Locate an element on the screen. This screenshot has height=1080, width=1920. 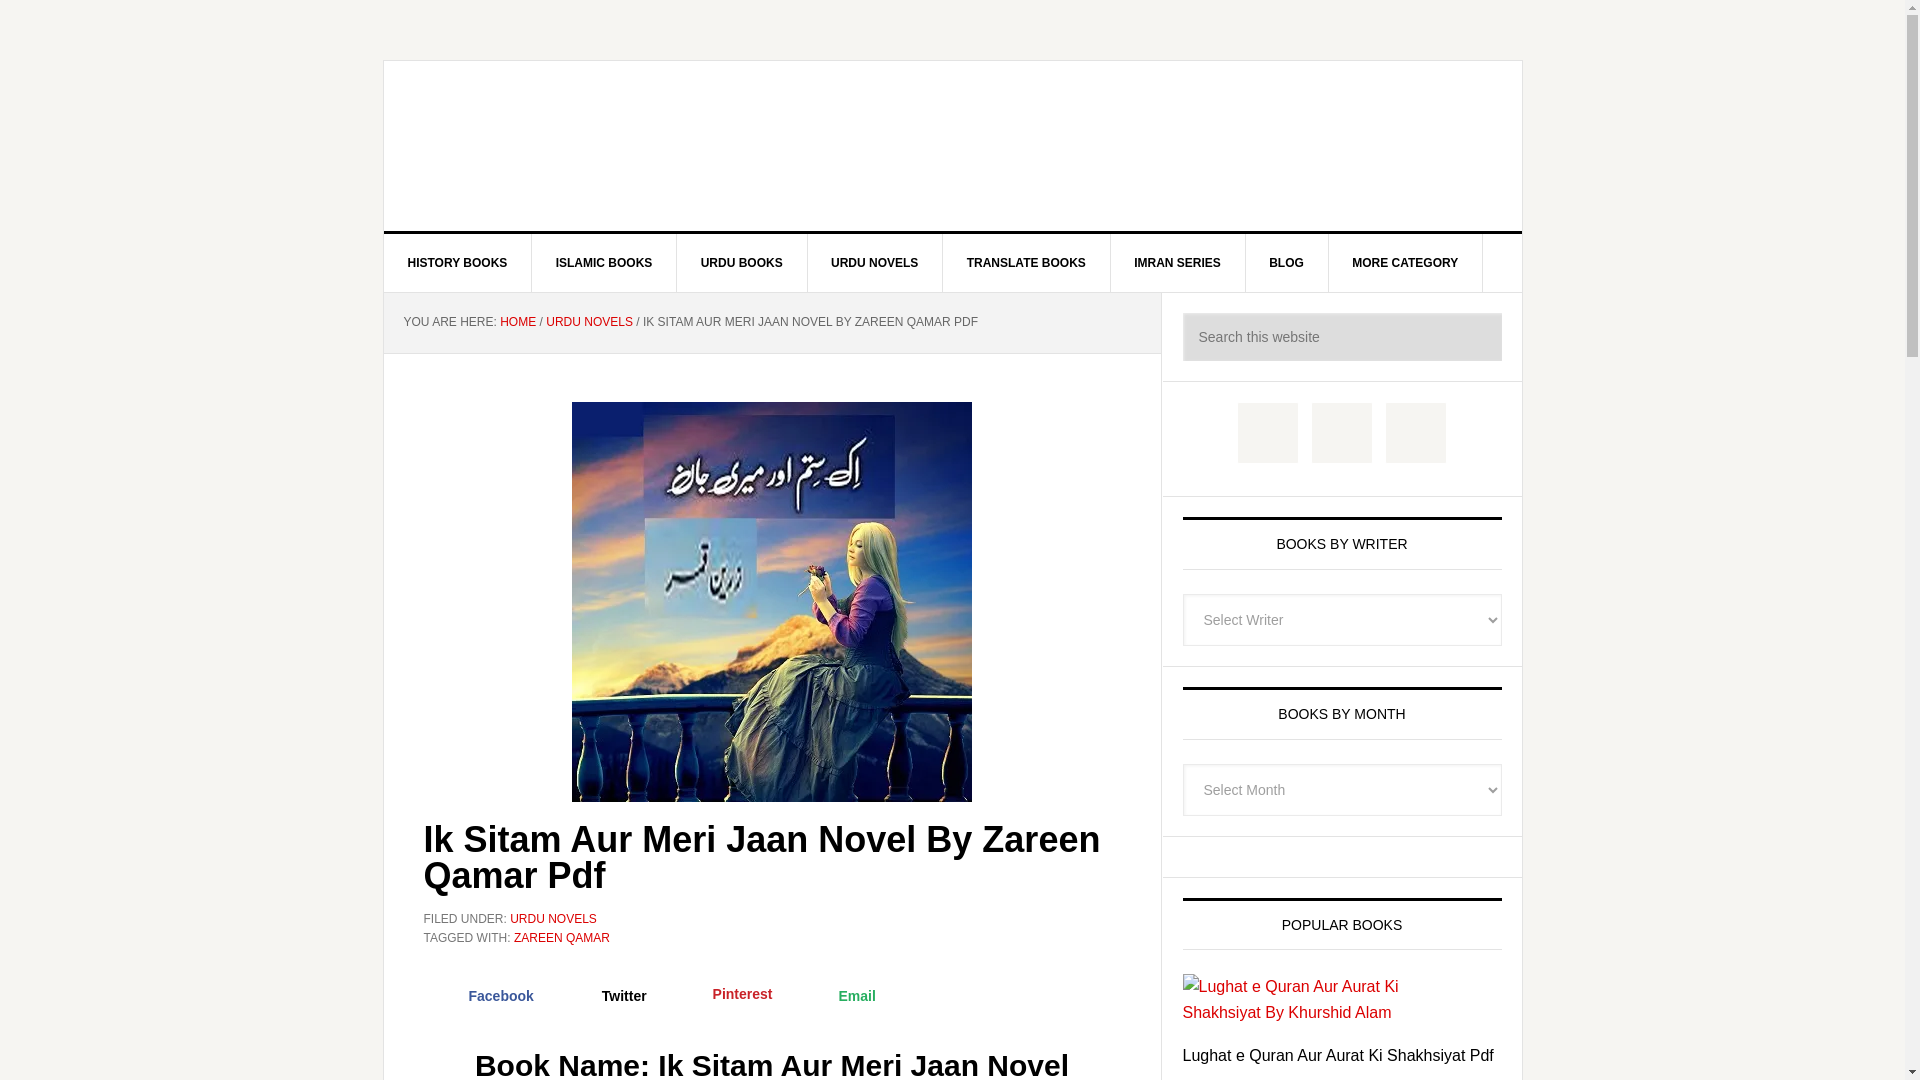
ISLAMIC BOOKS is located at coordinates (604, 262).